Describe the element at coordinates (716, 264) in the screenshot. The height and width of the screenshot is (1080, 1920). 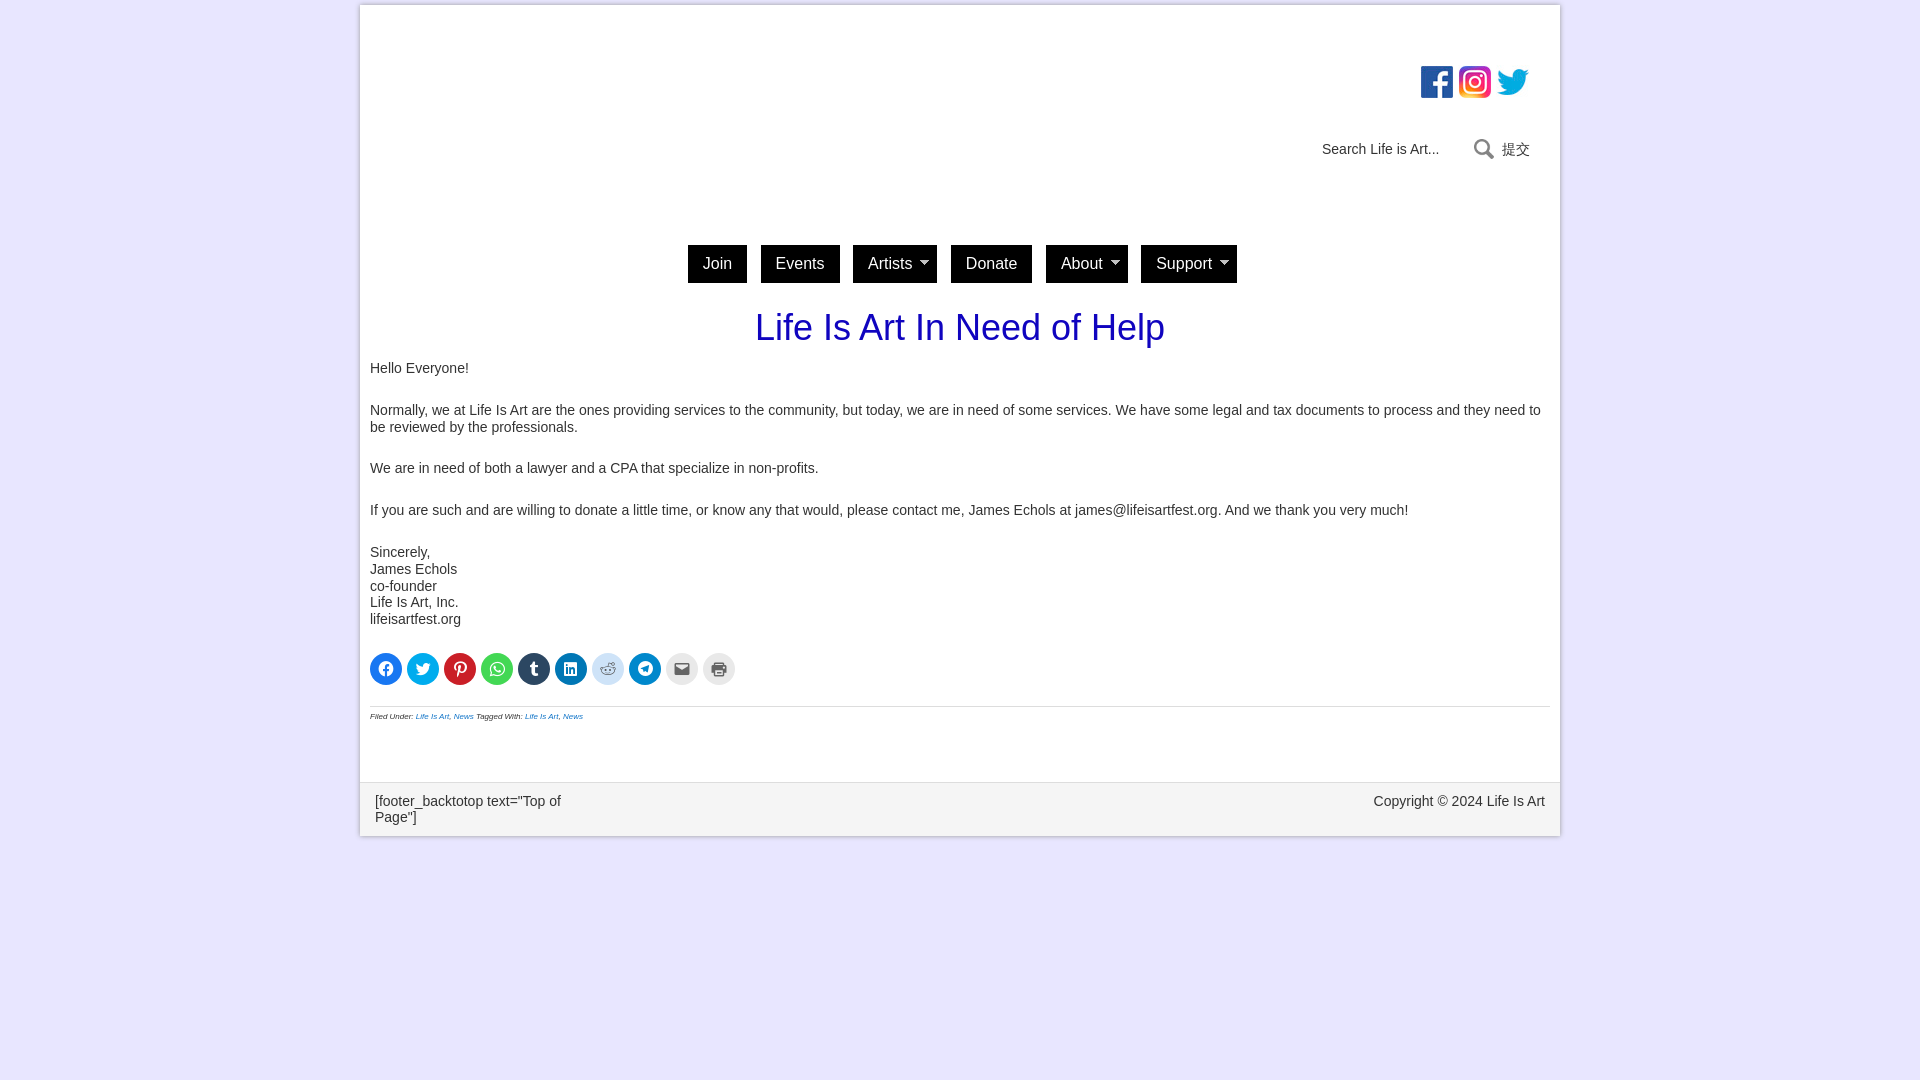
I see `Join` at that location.